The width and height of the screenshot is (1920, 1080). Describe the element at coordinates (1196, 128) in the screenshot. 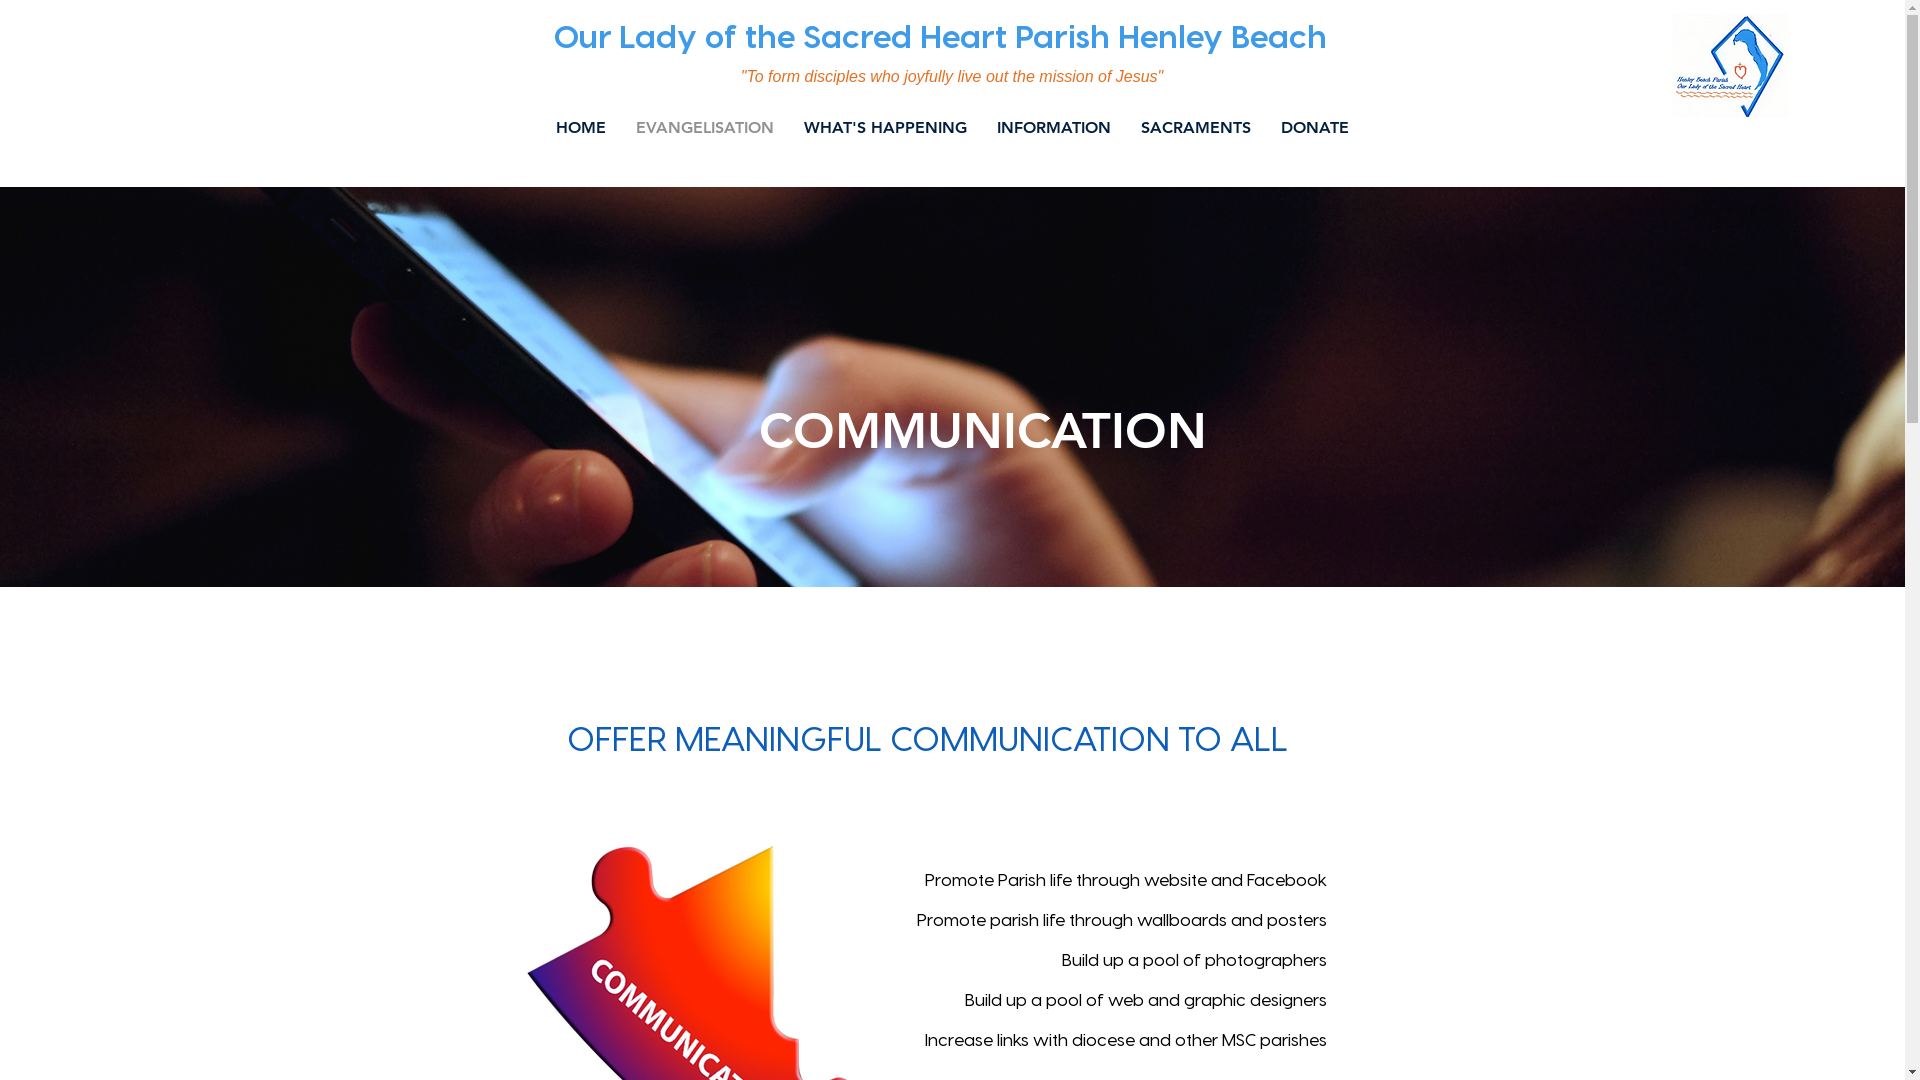

I see `SACRAMENTS` at that location.